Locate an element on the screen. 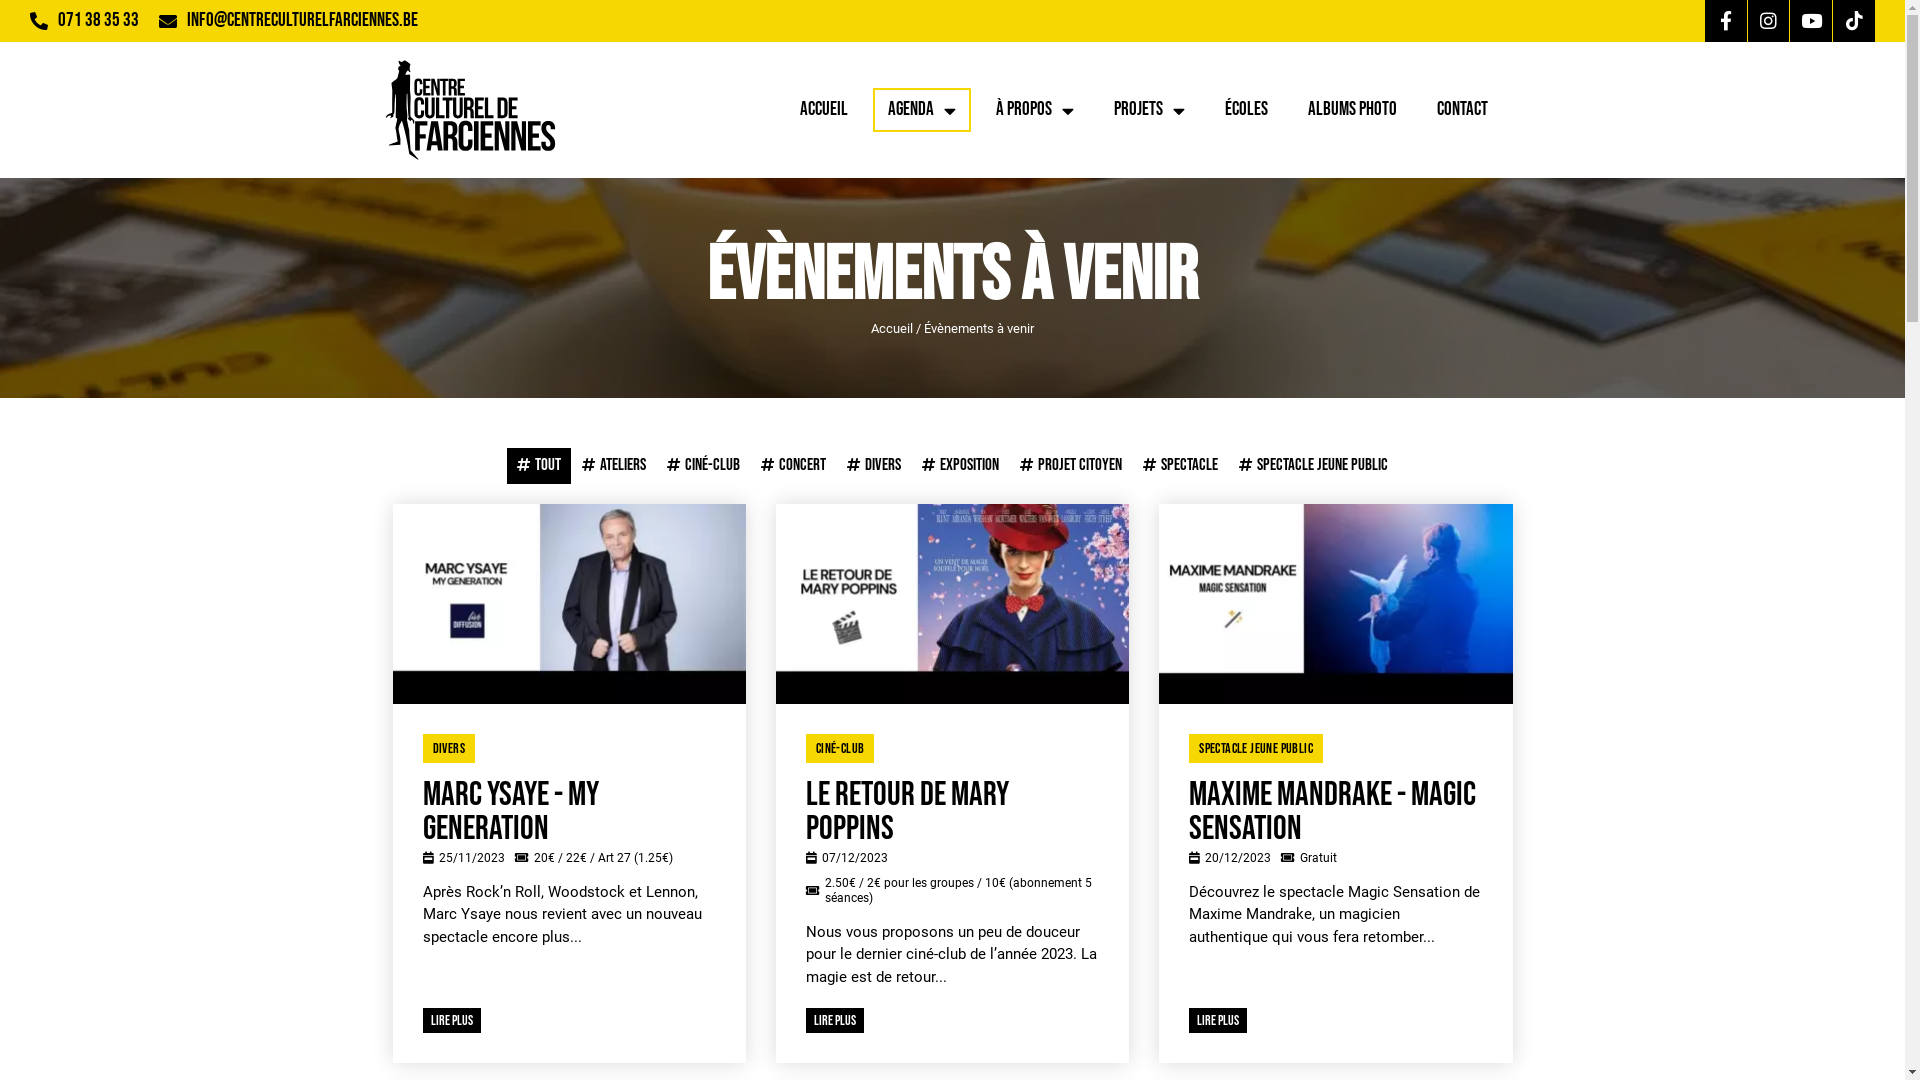 This screenshot has width=1920, height=1080. Marc Ysaye - My generation is located at coordinates (568, 812).